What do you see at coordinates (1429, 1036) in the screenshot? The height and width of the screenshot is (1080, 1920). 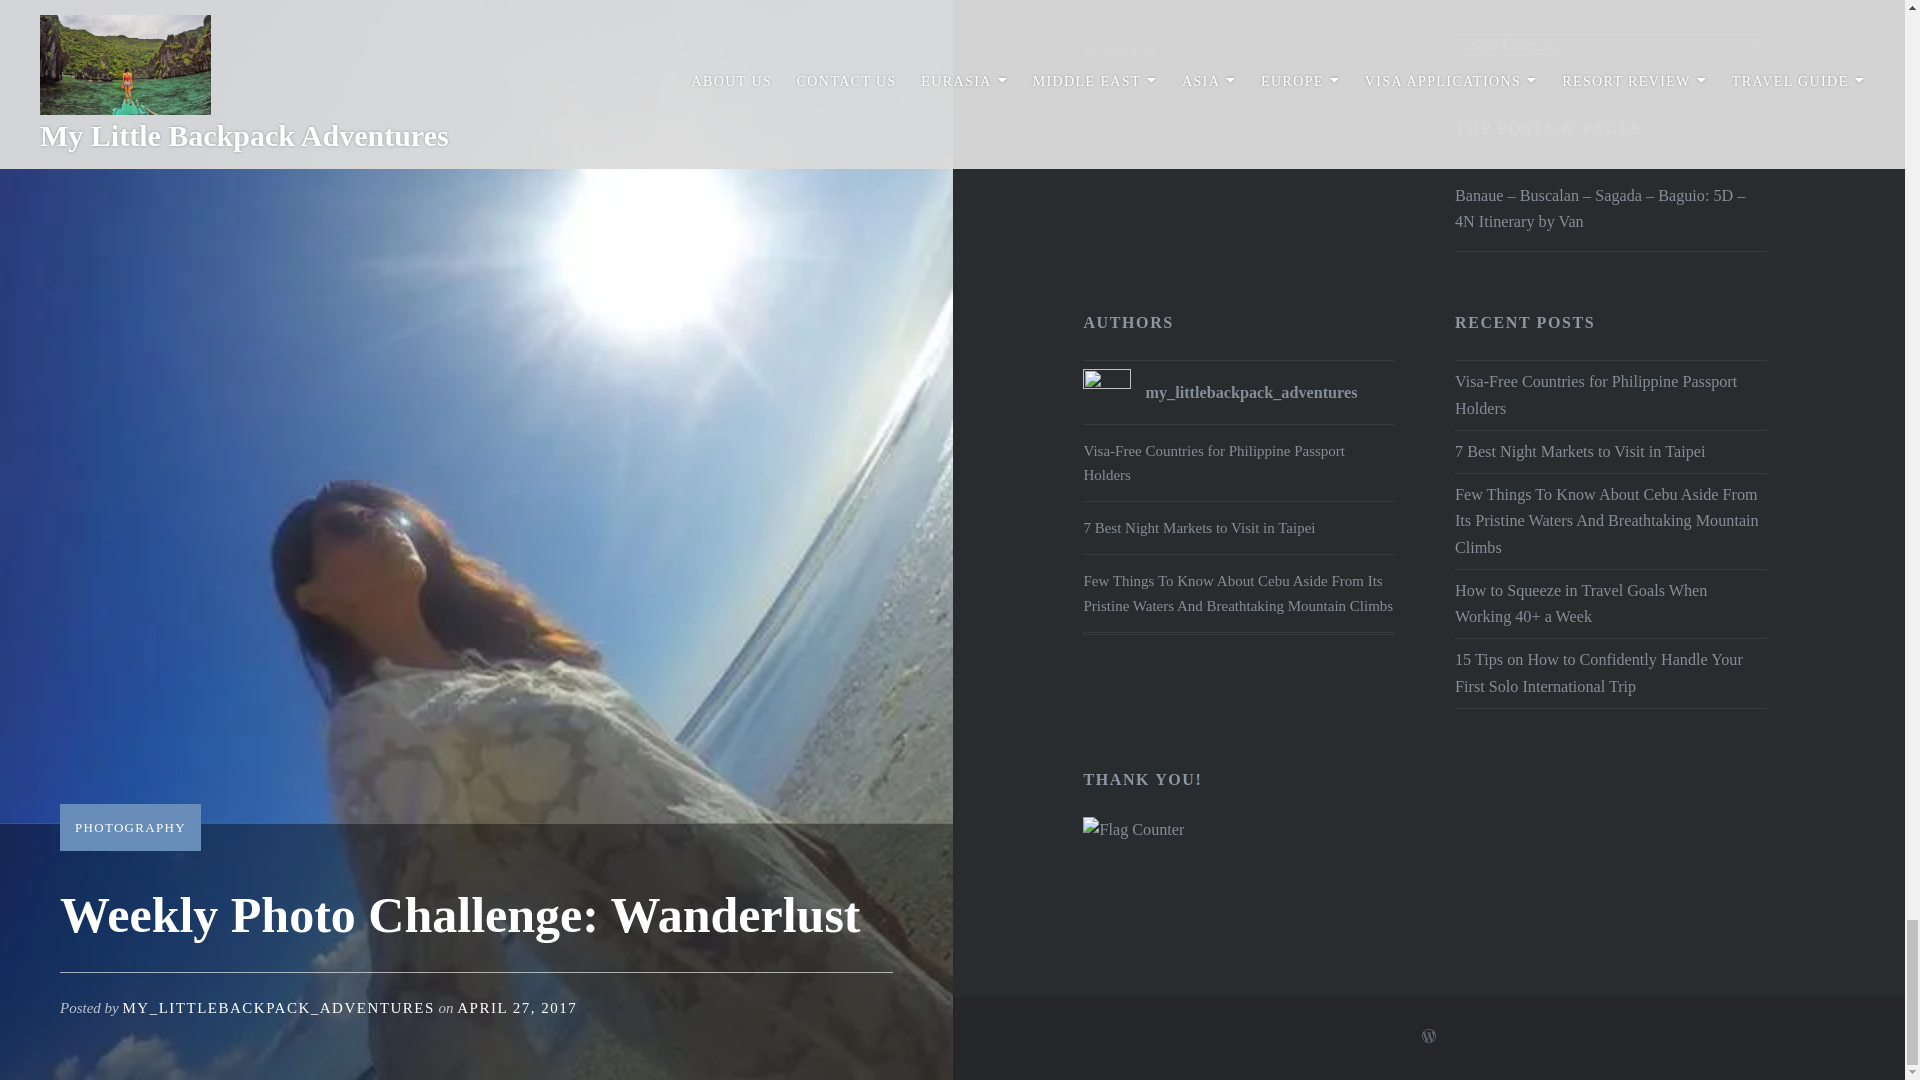 I see `Create a website or blog at WordPress.com` at bounding box center [1429, 1036].